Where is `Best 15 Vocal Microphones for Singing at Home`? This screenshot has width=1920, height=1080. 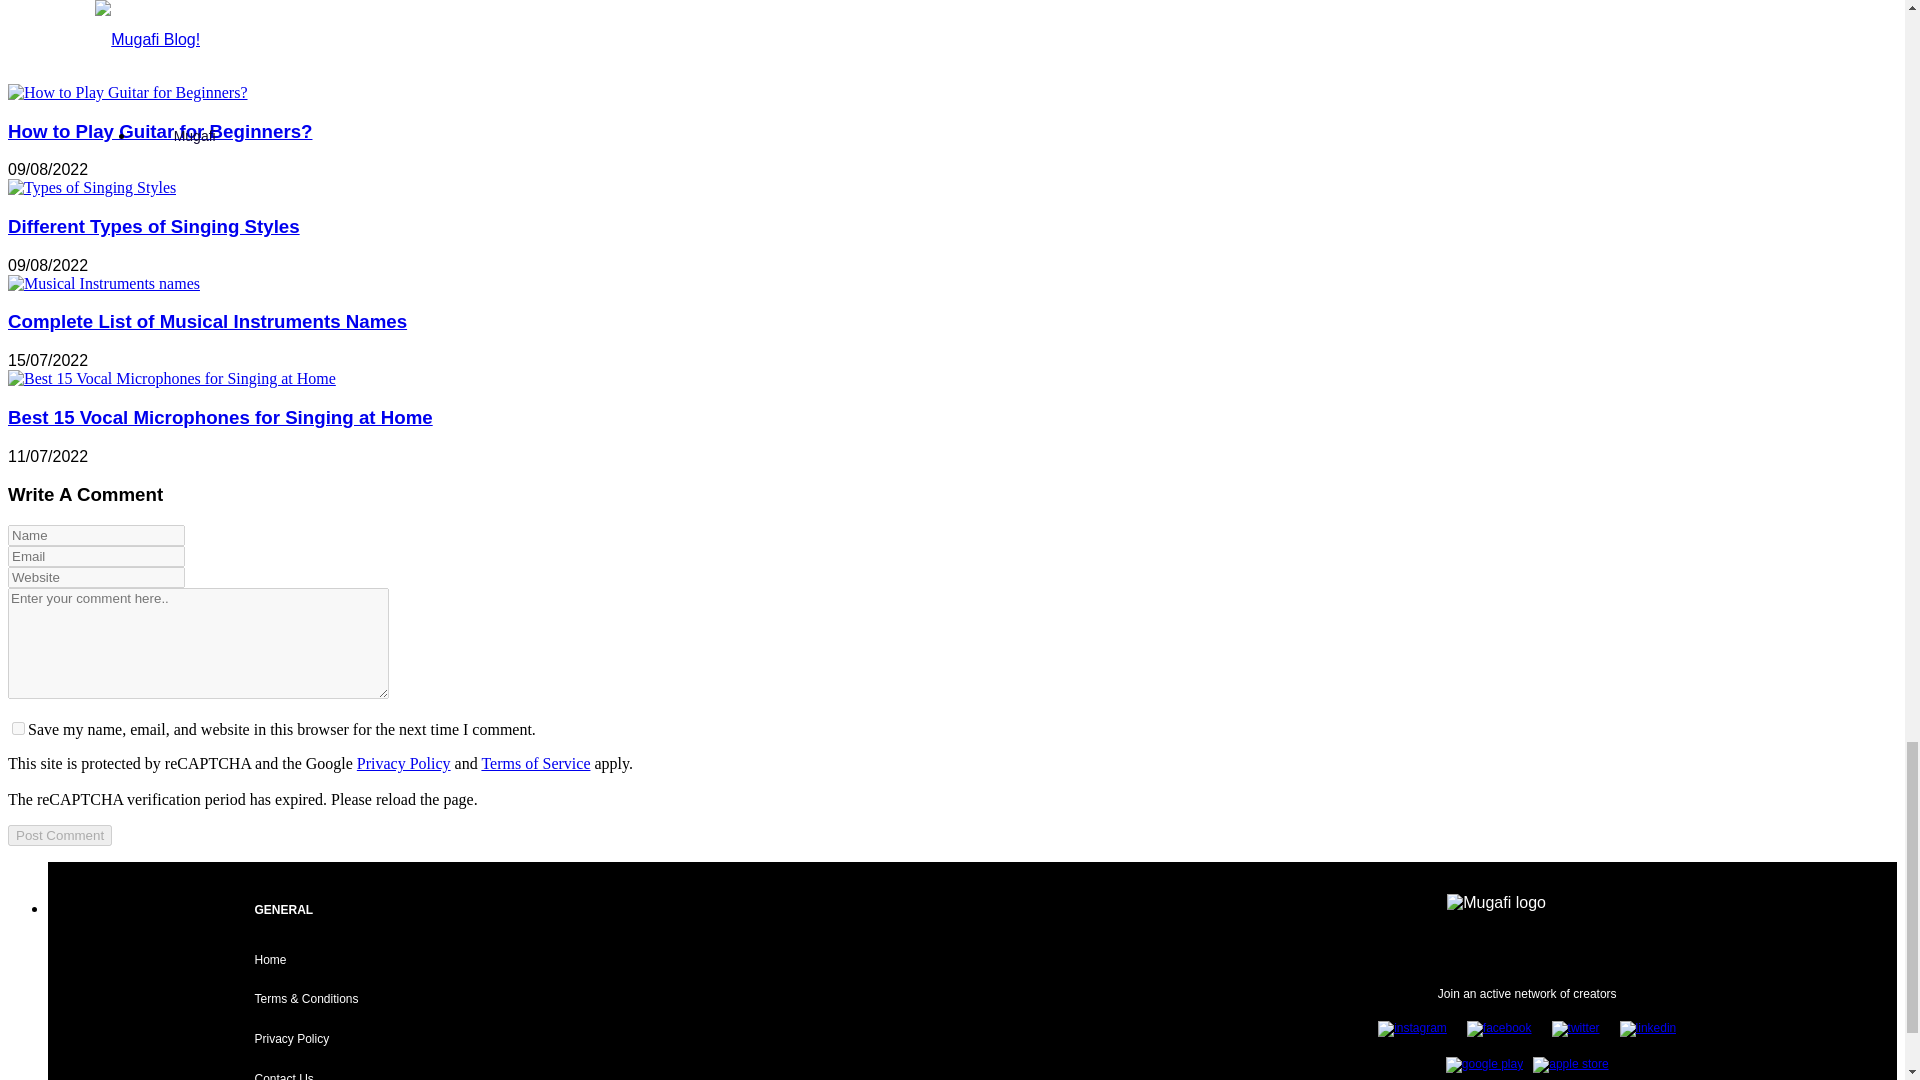
Best 15 Vocal Microphones for Singing at Home is located at coordinates (172, 378).